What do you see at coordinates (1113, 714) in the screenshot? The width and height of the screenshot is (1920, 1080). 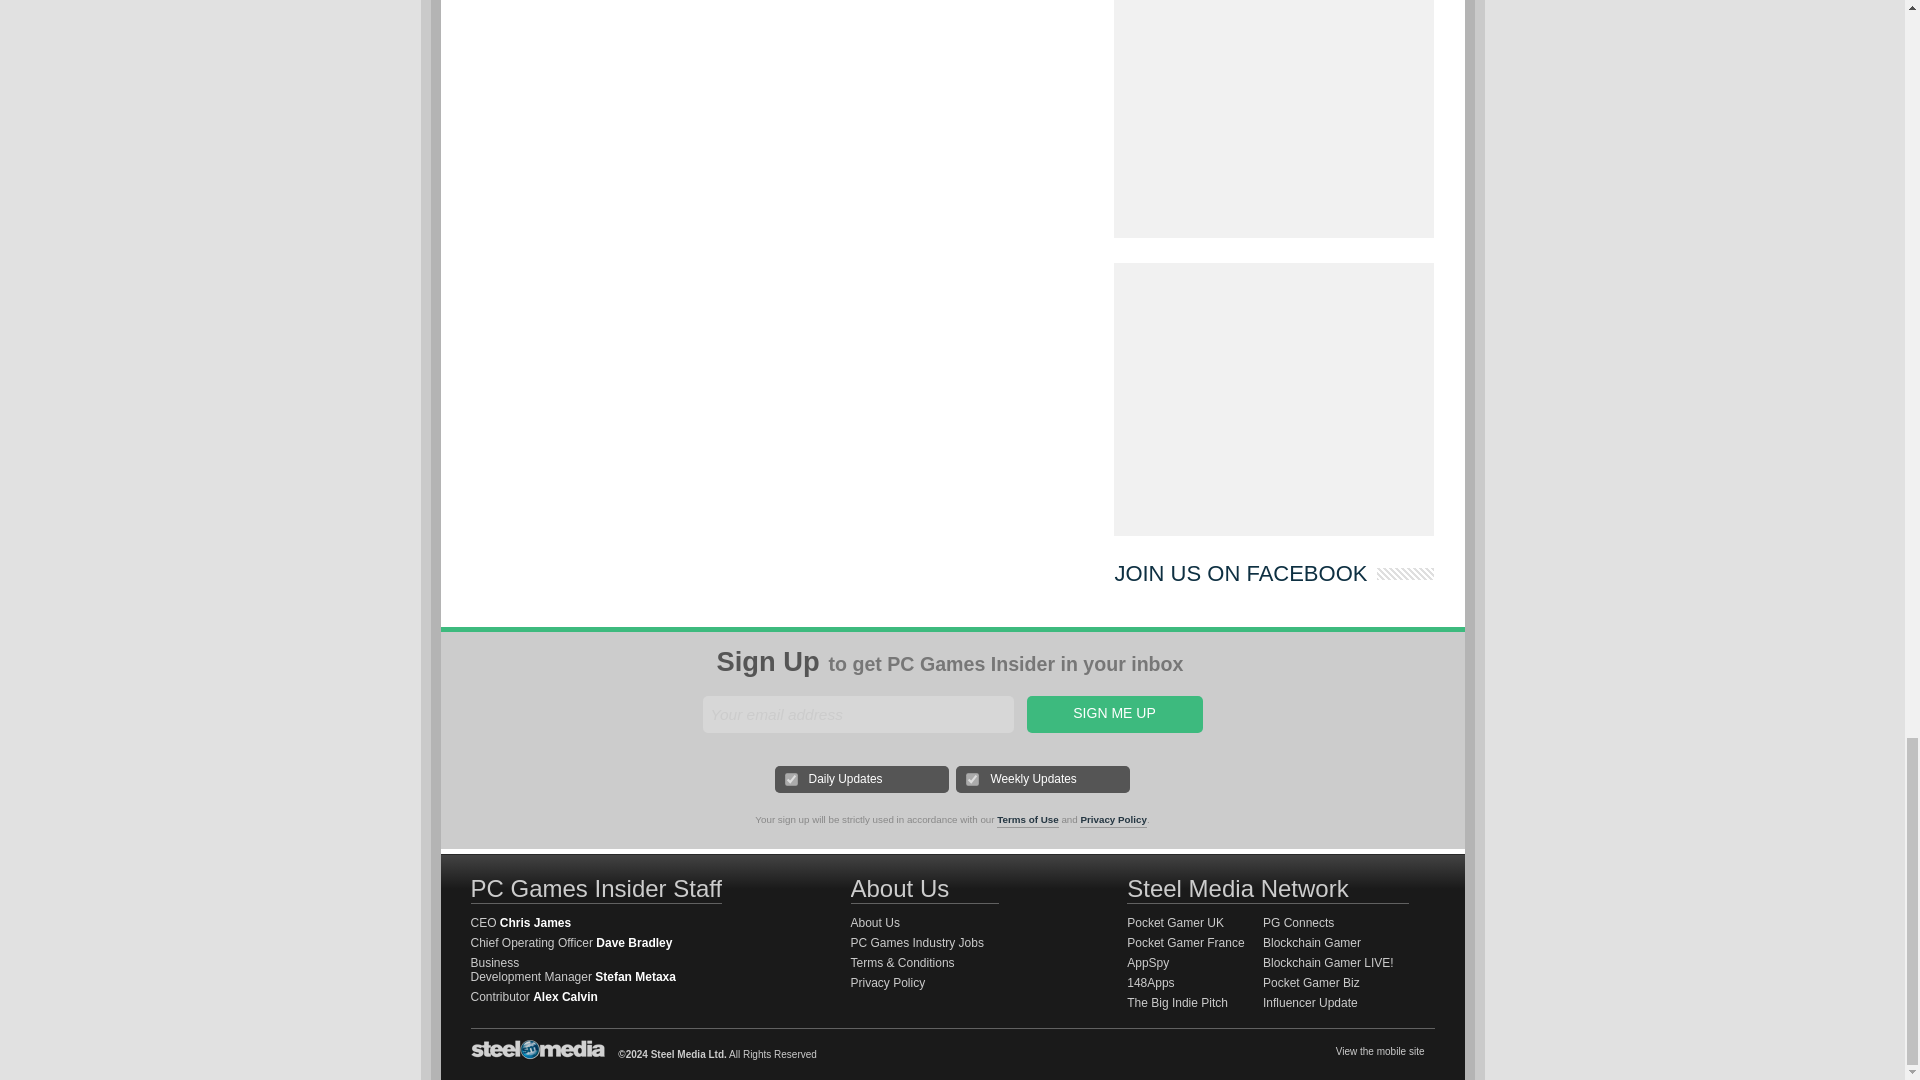 I see `SIGN ME UP` at bounding box center [1113, 714].